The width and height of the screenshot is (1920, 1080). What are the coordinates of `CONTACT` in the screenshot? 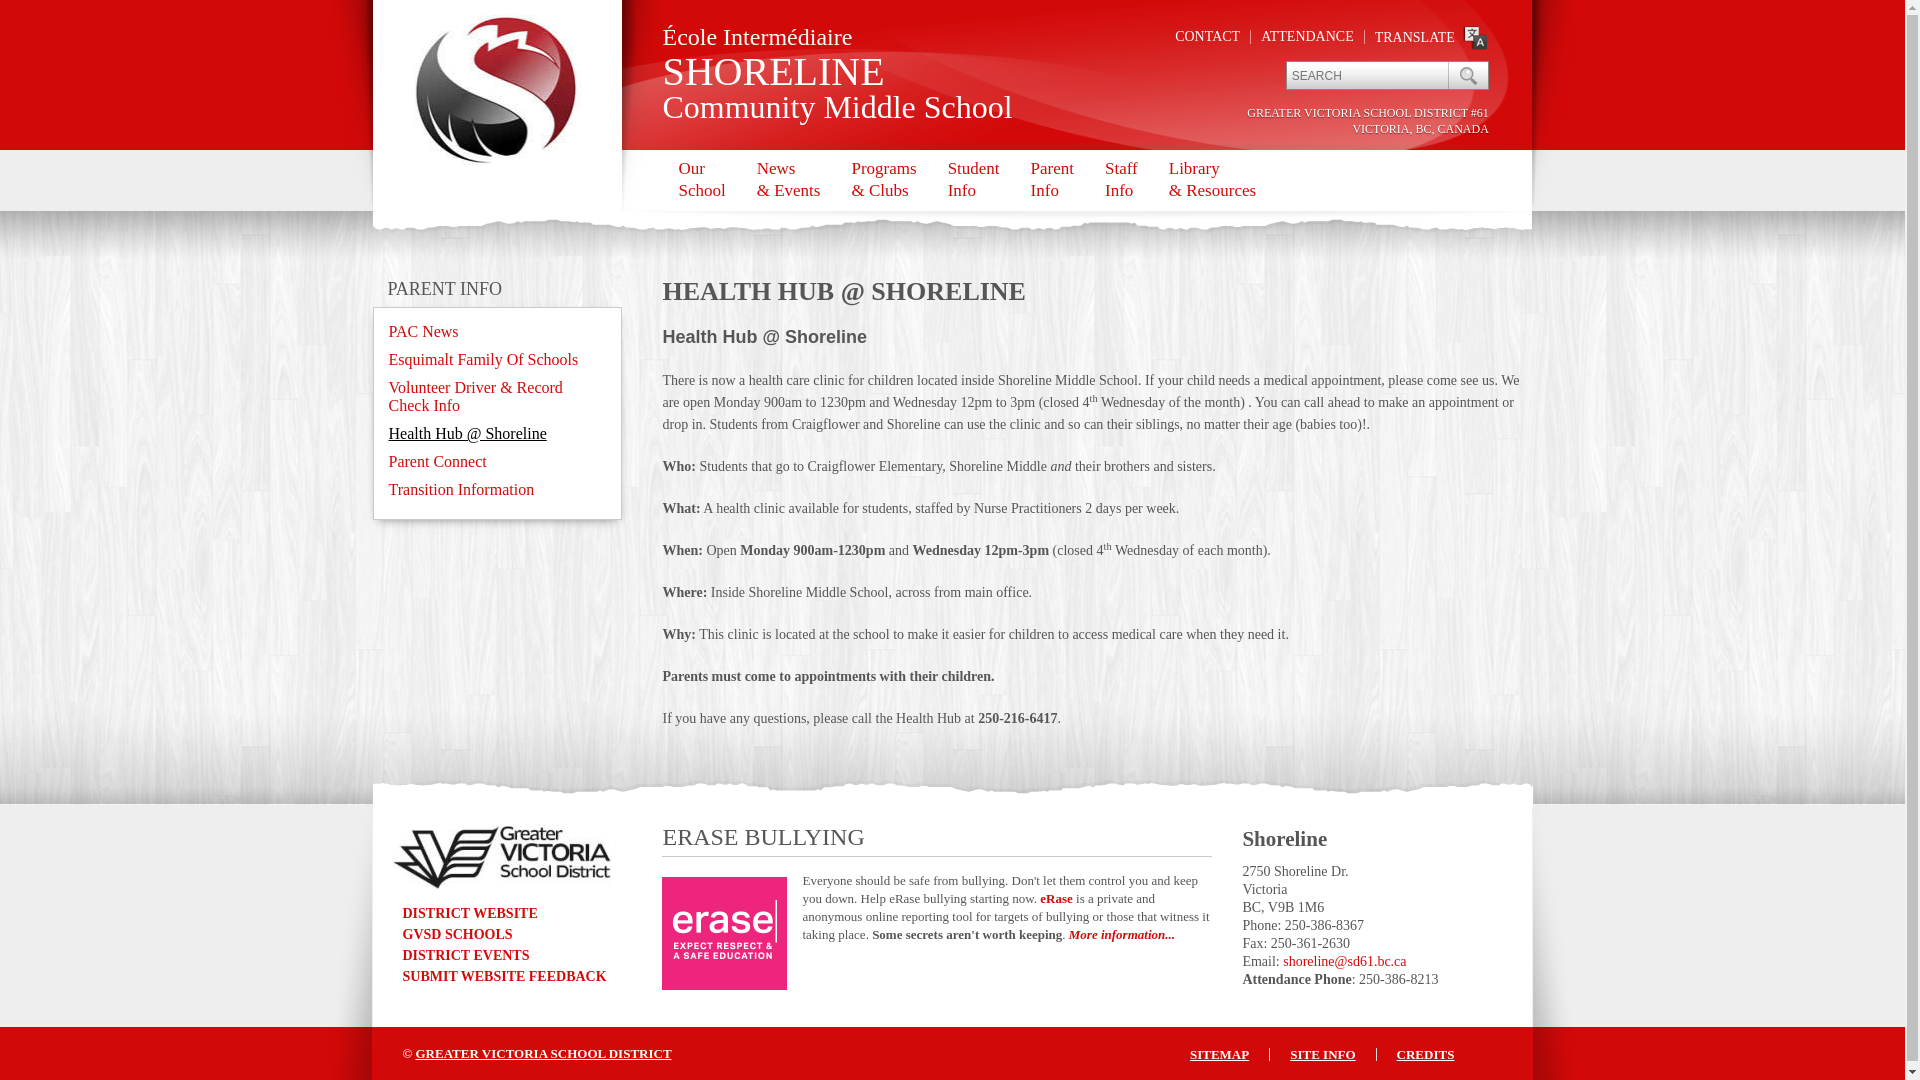 It's located at (1208, 36).